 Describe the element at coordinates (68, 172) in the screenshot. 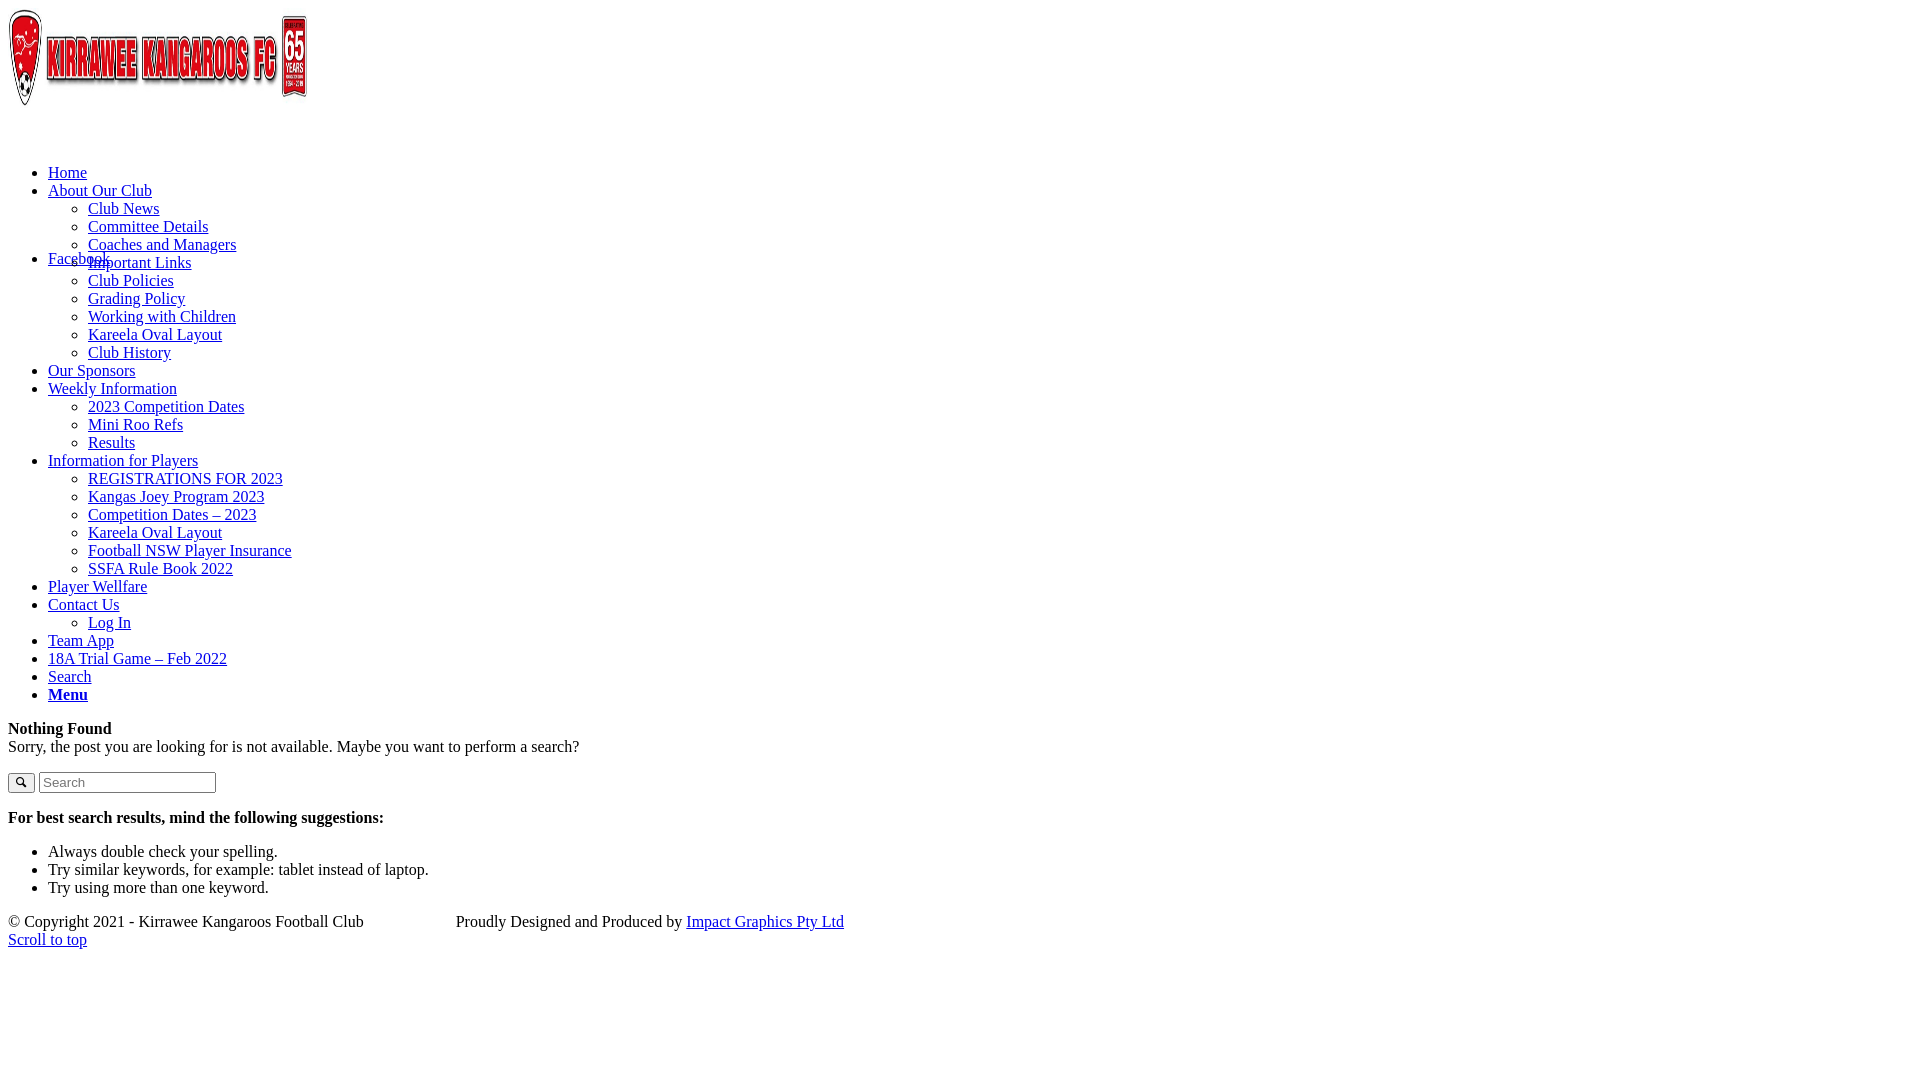

I see `Home` at that location.